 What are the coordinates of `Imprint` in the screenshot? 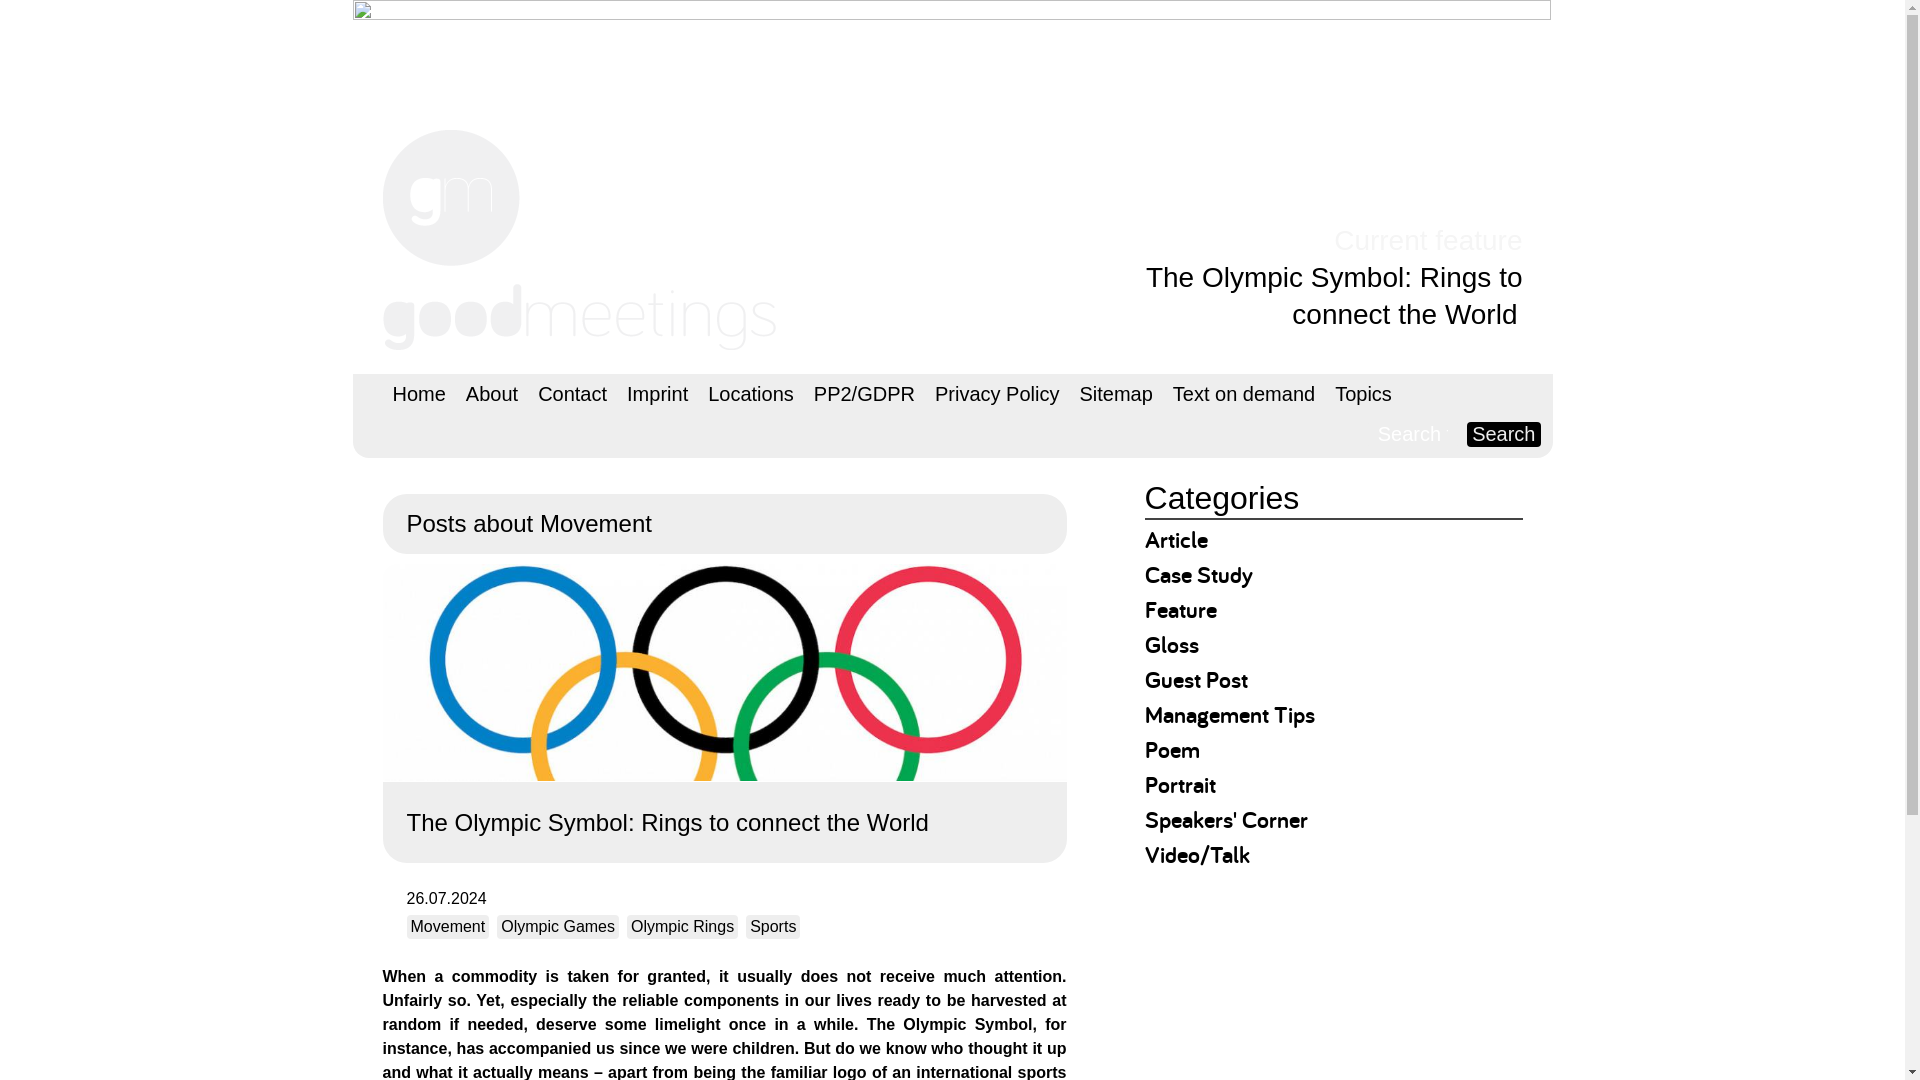 It's located at (657, 393).